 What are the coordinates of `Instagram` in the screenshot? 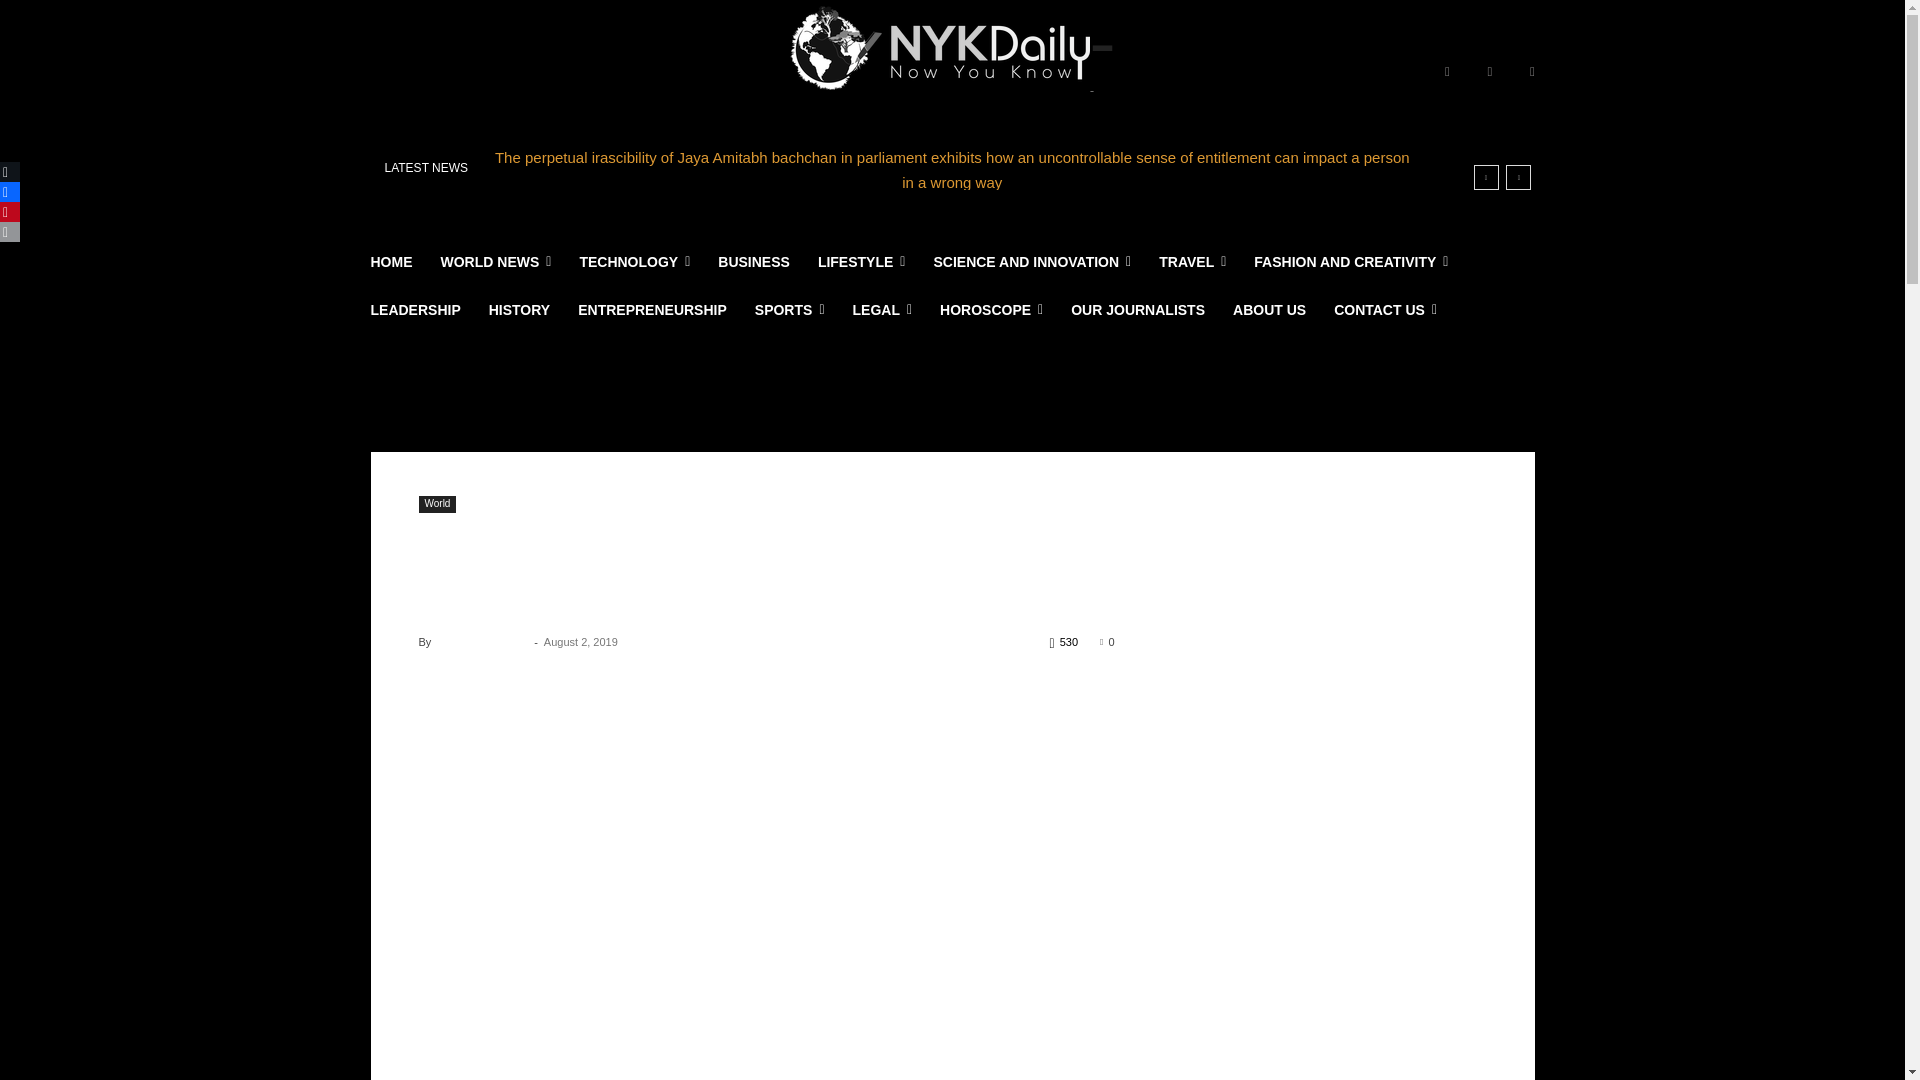 It's located at (1490, 72).